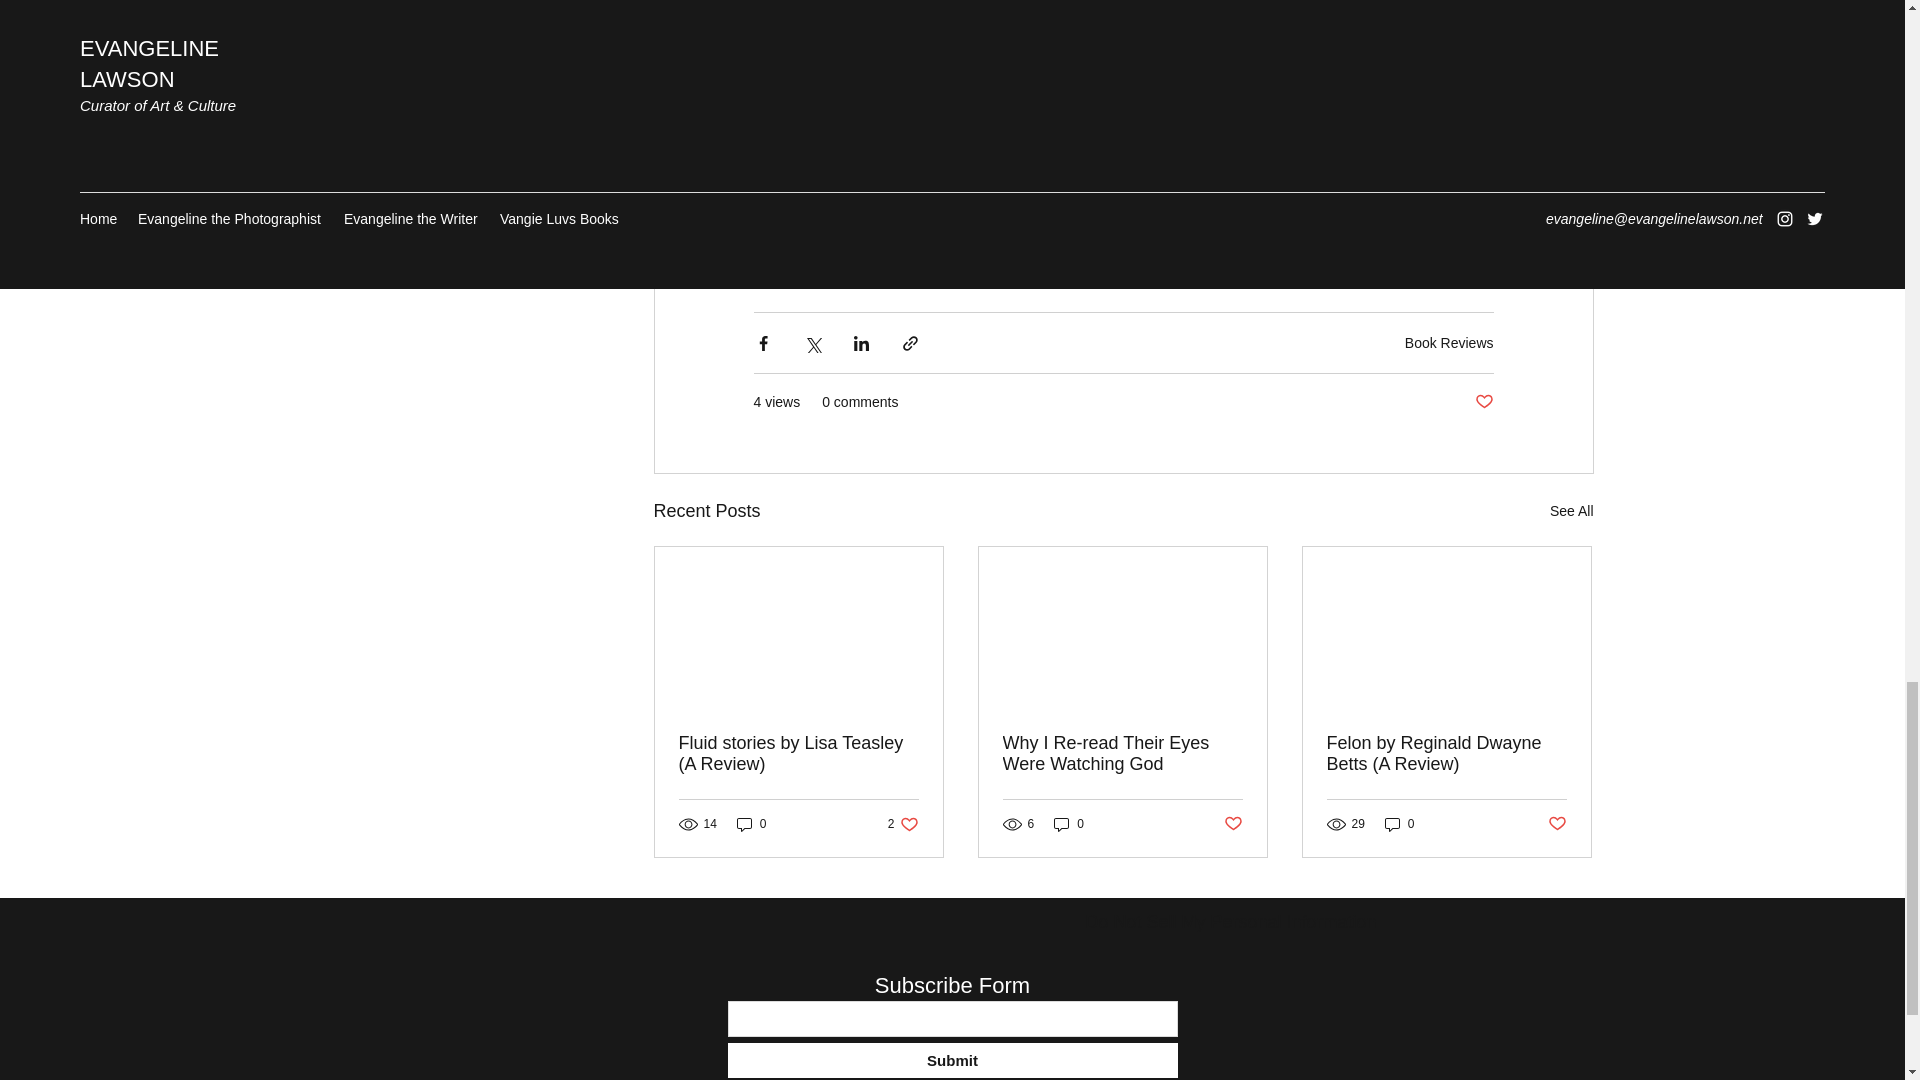  Describe the element at coordinates (1233, 824) in the screenshot. I see `Post not marked as liked` at that location.